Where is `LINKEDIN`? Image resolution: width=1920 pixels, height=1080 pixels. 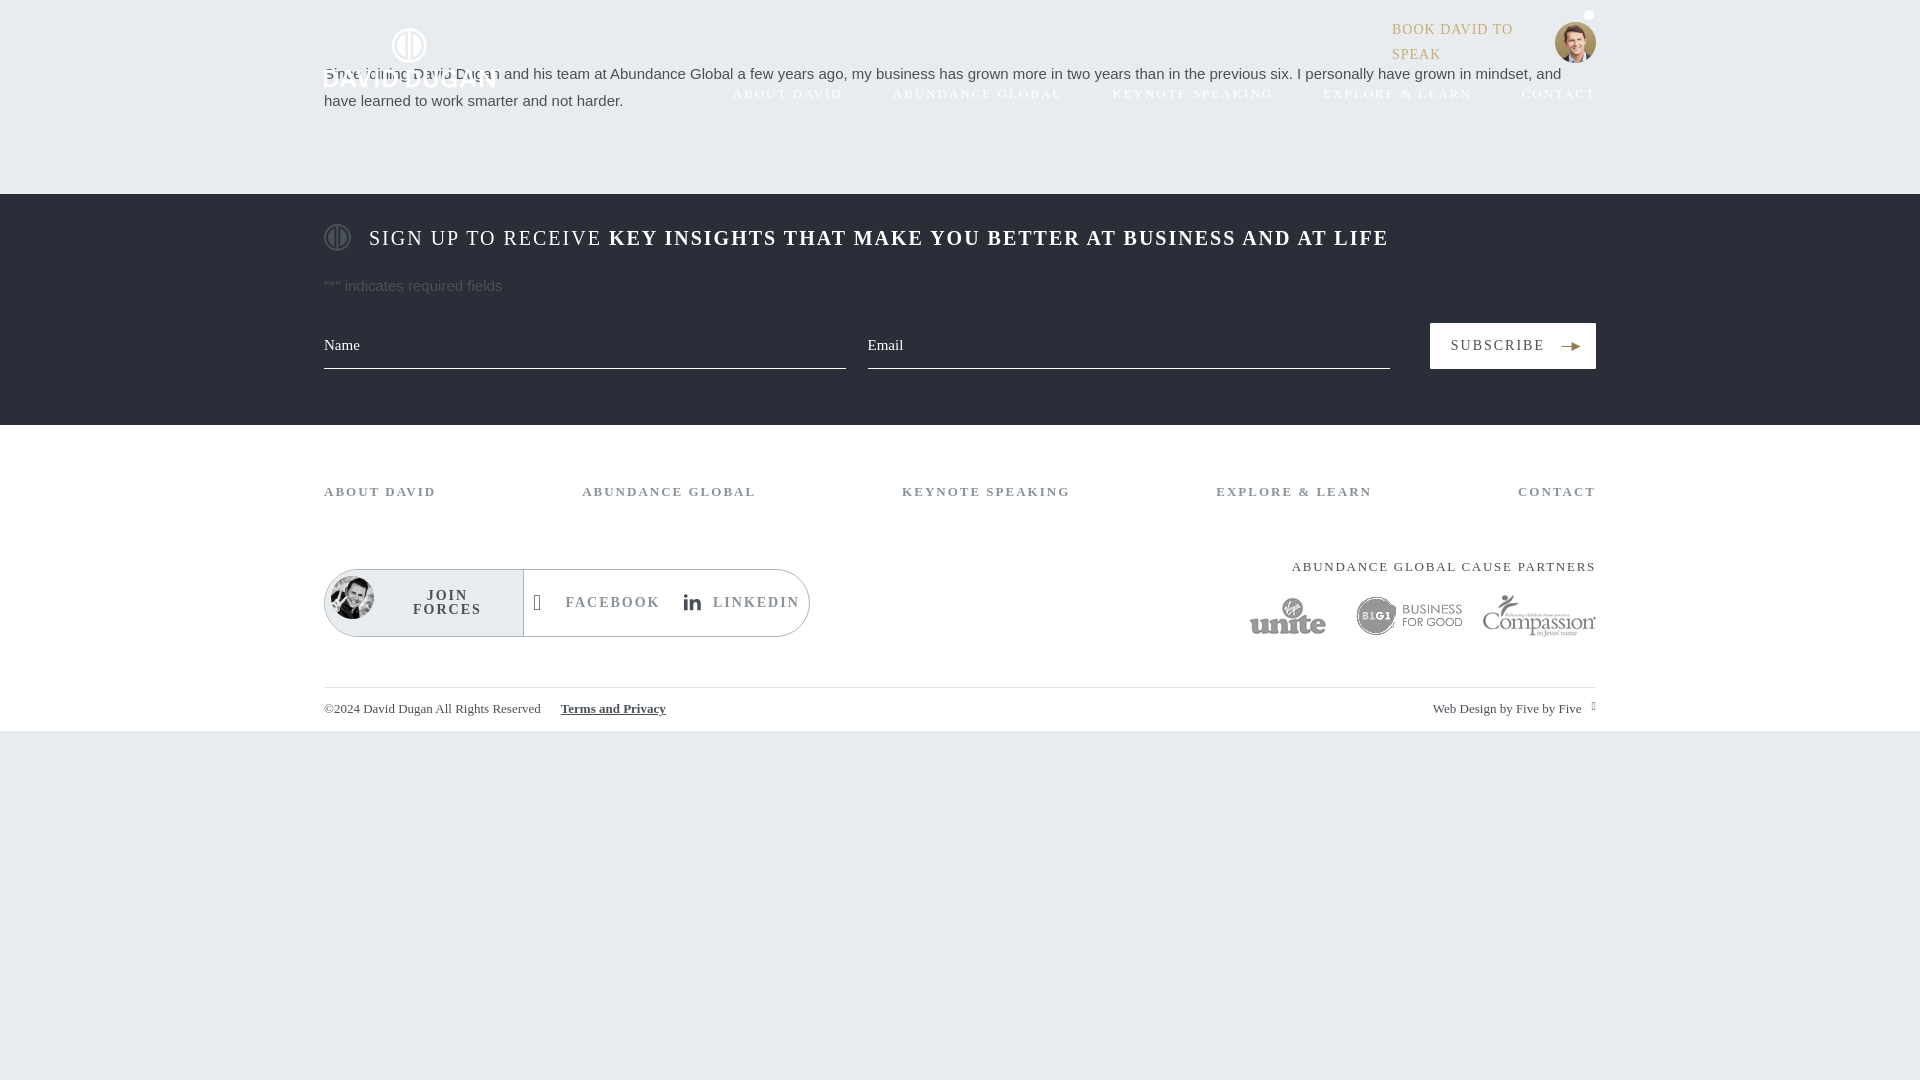 LINKEDIN is located at coordinates (736, 602).